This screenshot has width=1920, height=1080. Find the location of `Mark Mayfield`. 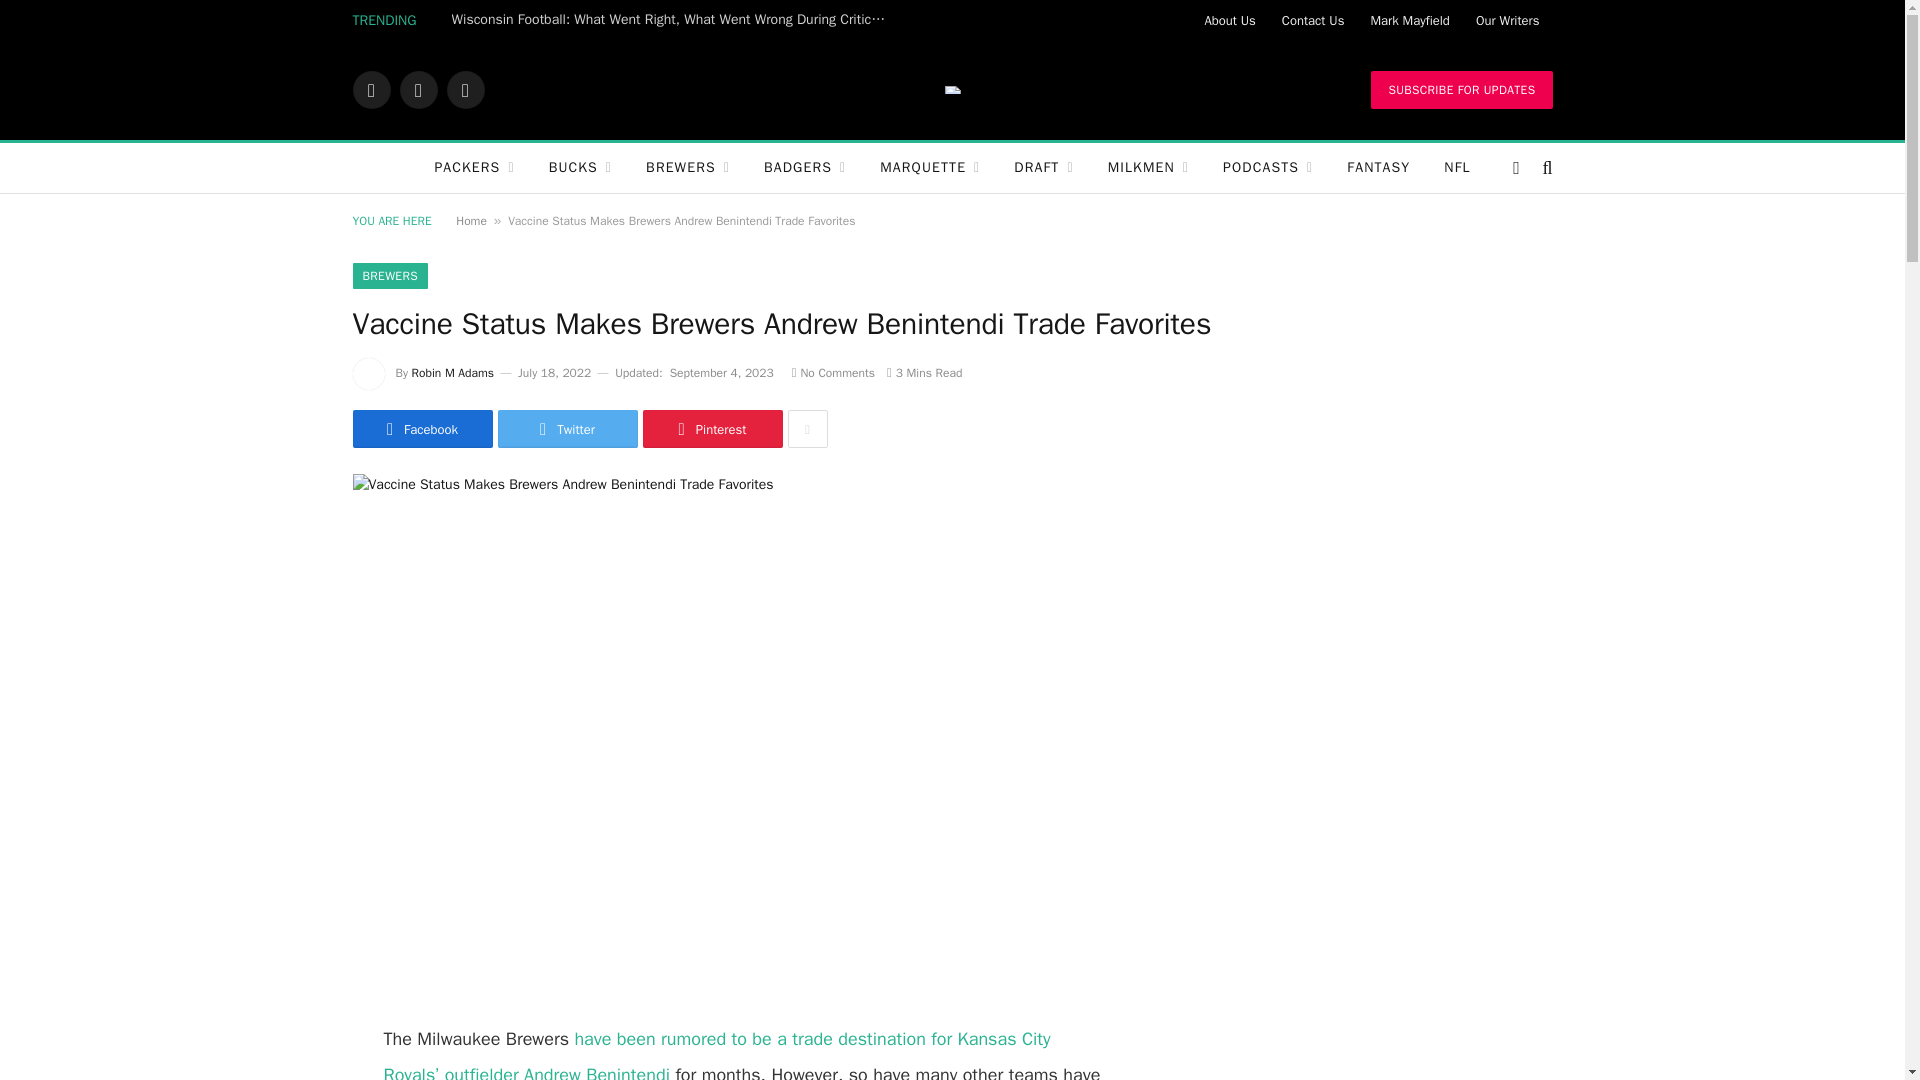

Mark Mayfield is located at coordinates (1409, 20).